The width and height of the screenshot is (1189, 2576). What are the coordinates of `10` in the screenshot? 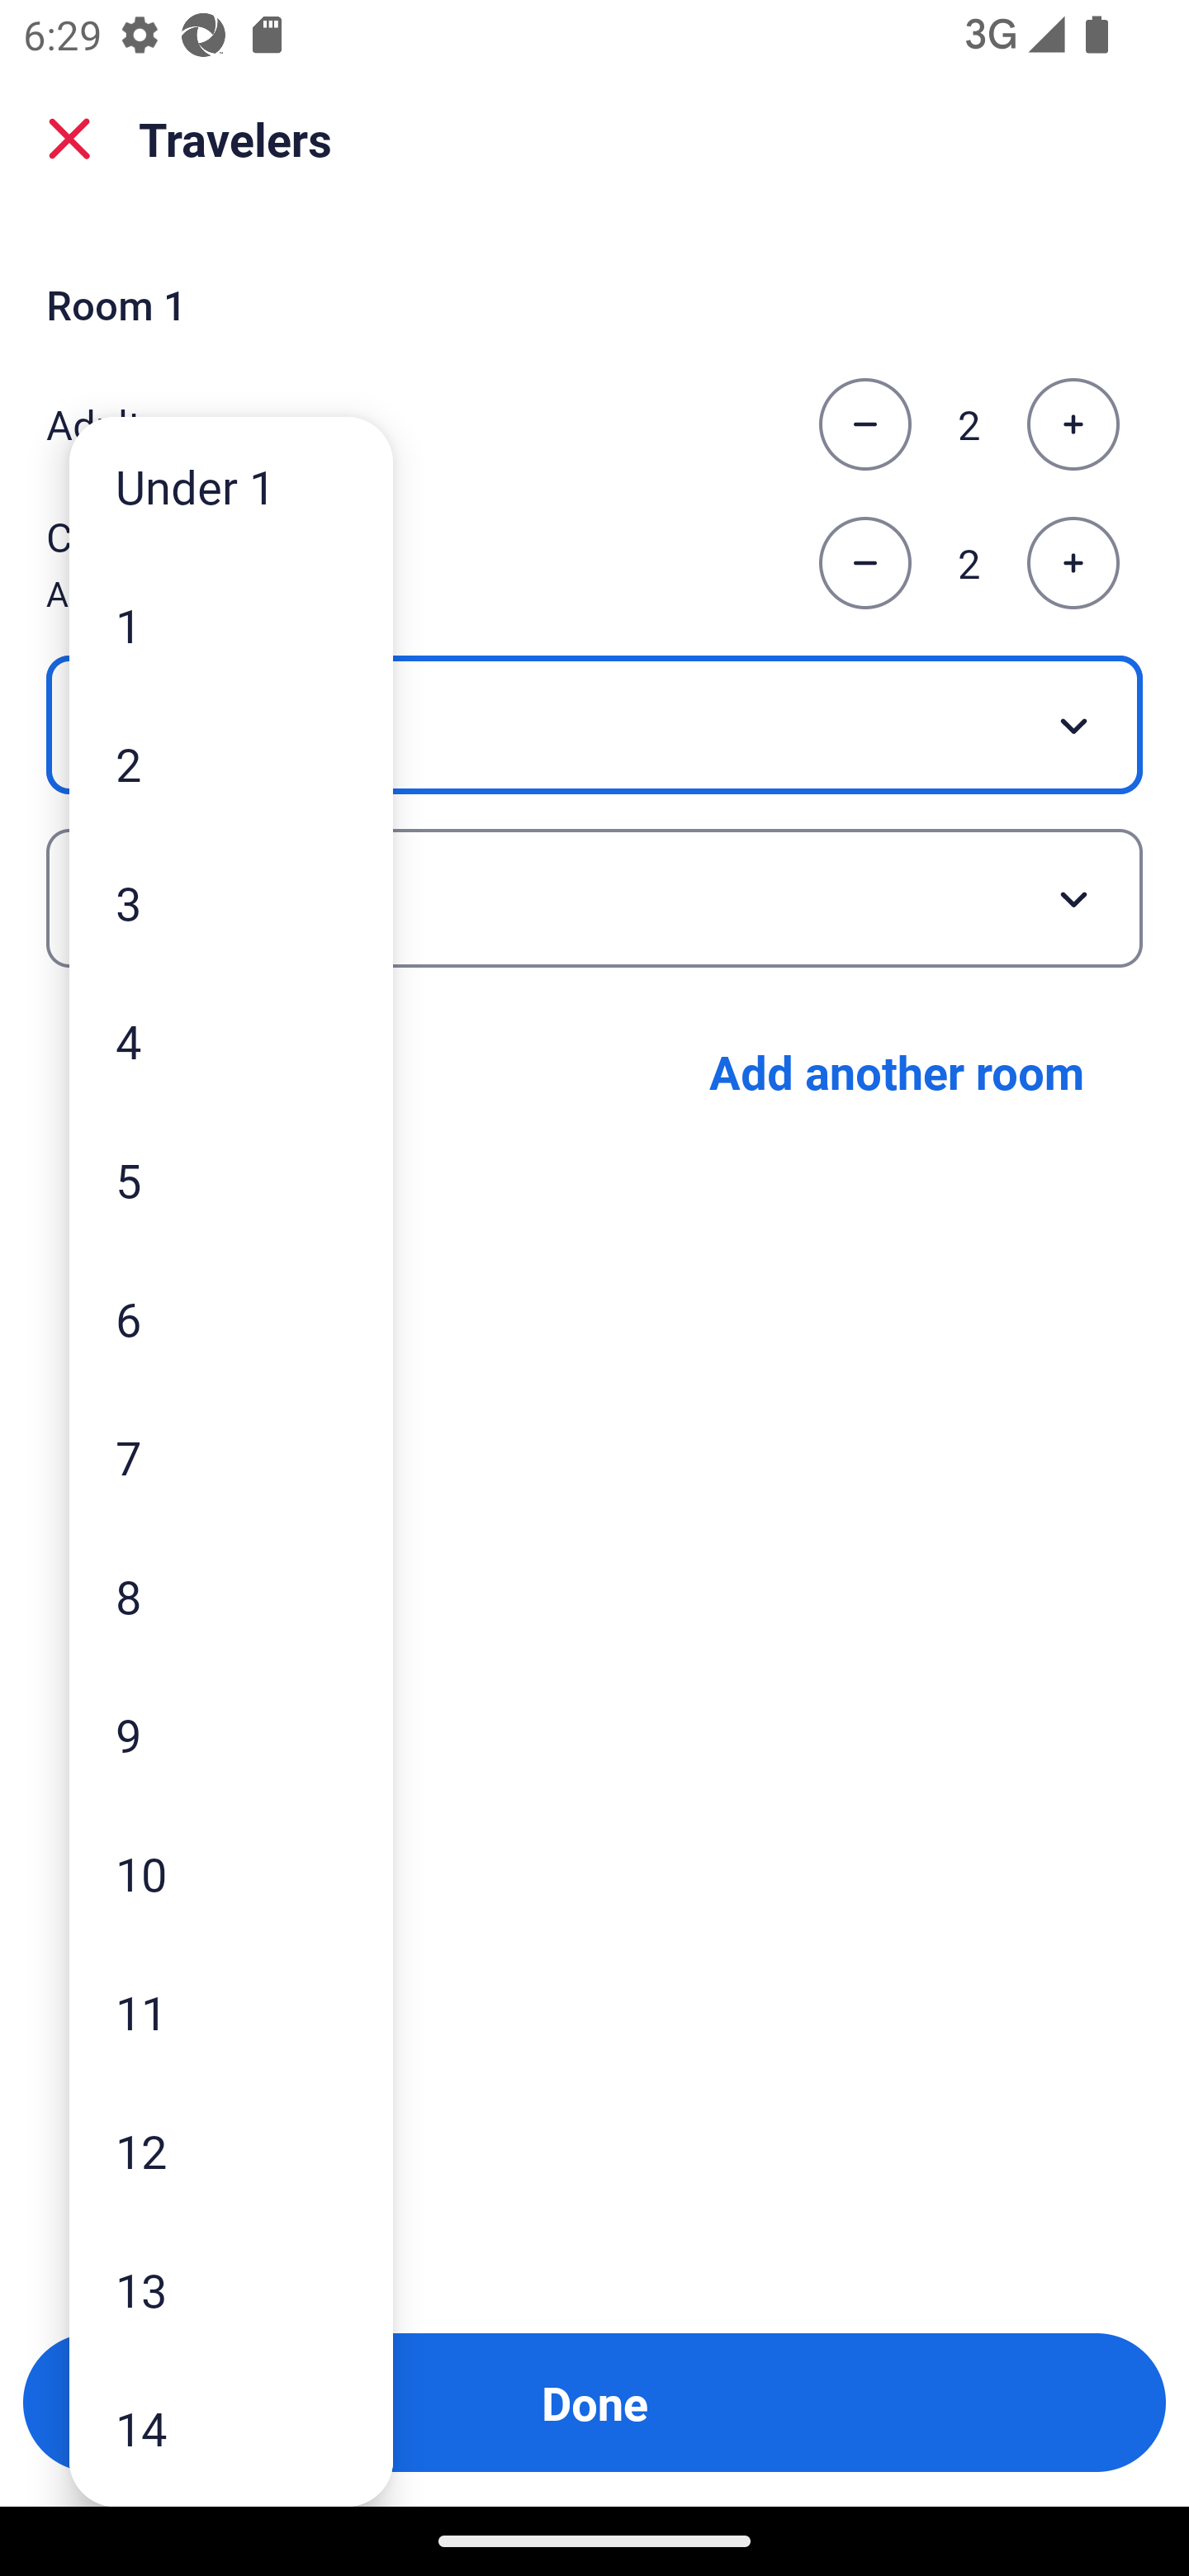 It's located at (231, 1873).